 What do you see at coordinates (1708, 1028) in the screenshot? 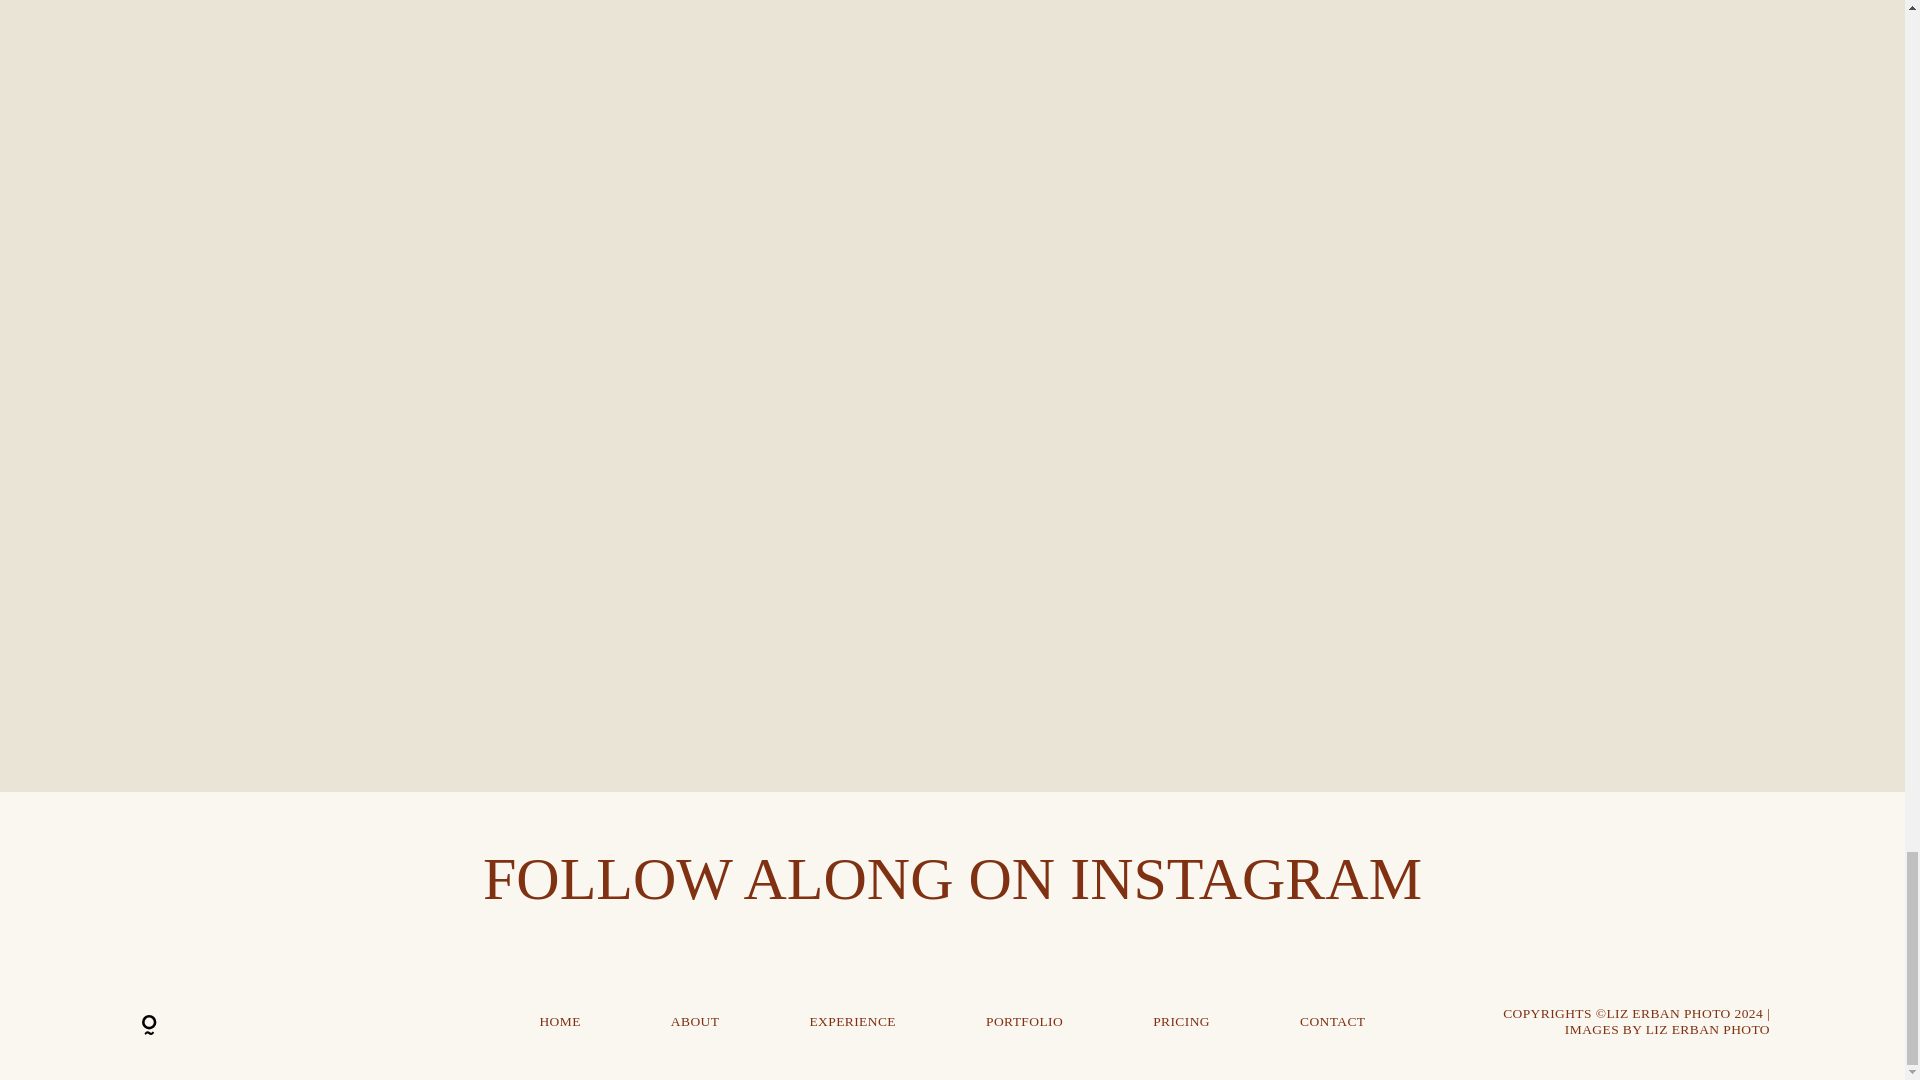
I see `LIZ ERBAN PHOTO` at bounding box center [1708, 1028].